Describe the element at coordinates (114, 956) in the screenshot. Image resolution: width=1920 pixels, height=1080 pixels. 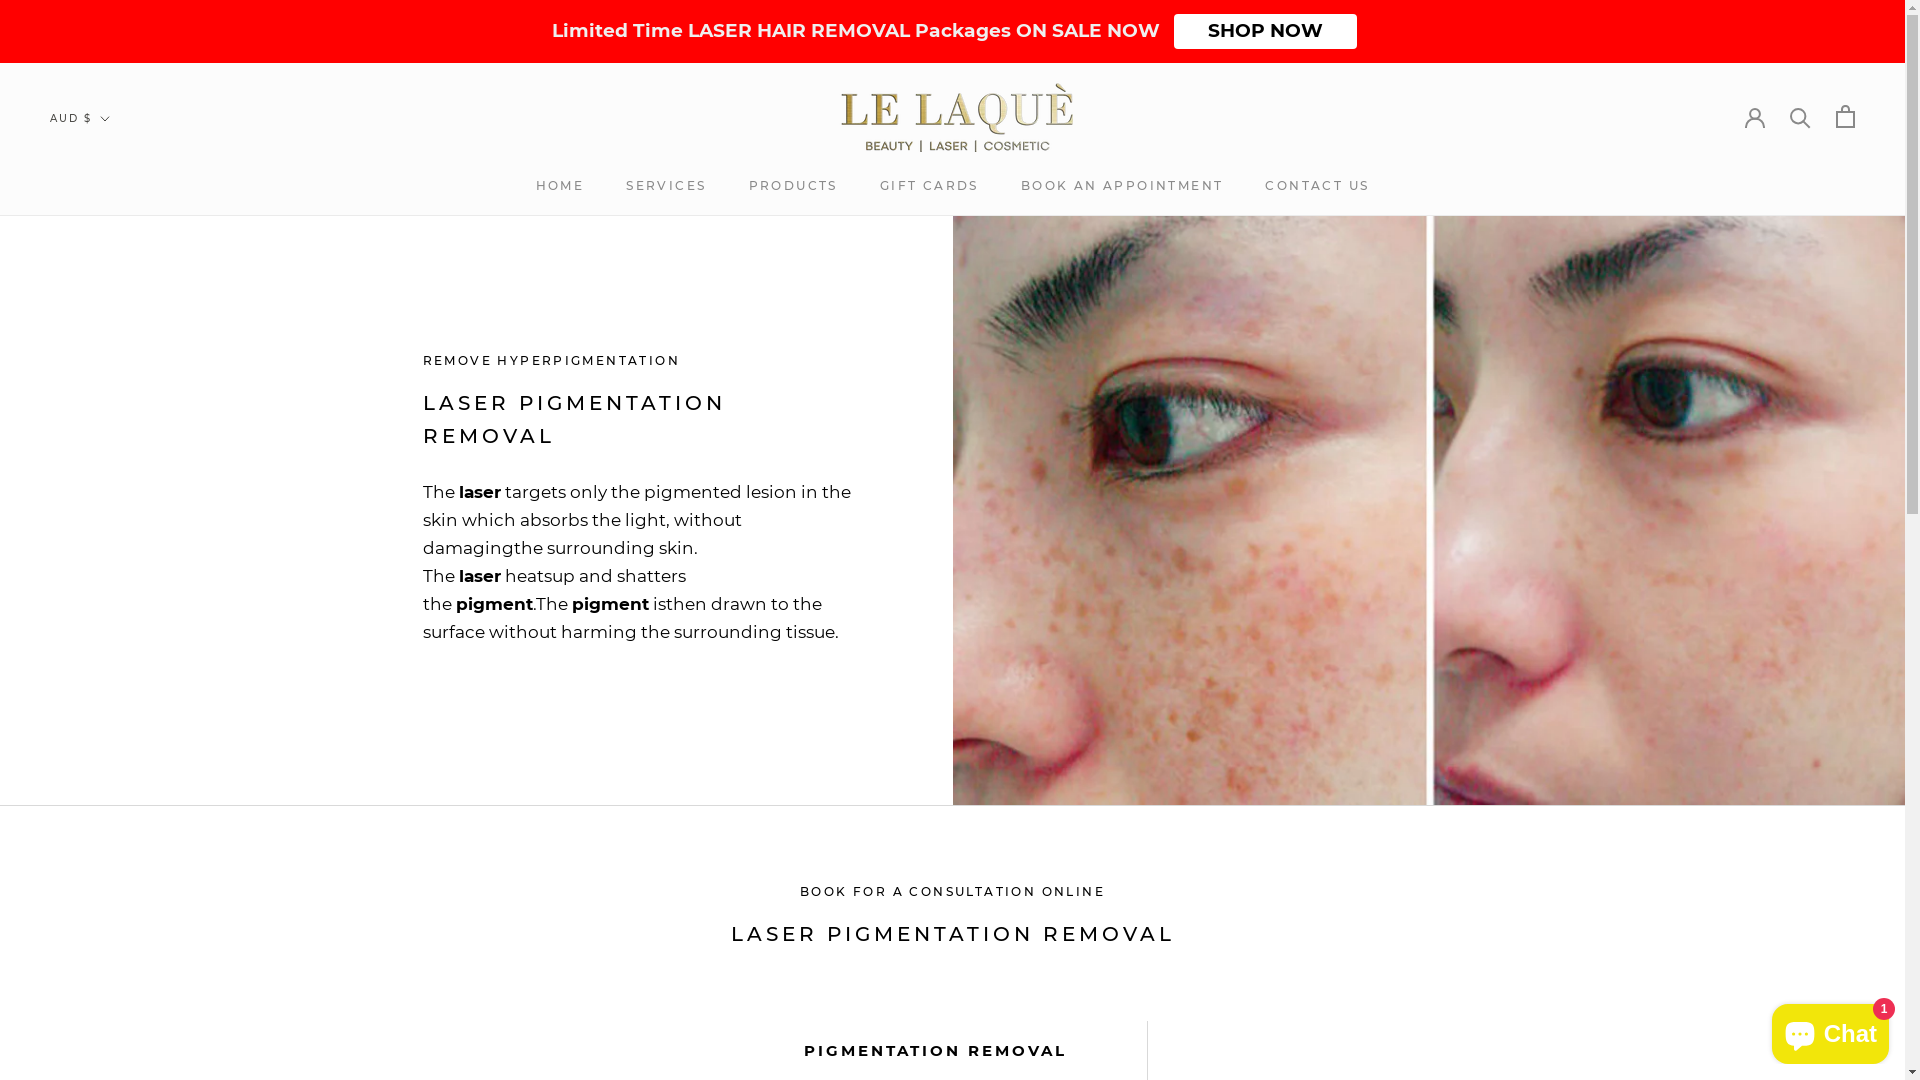
I see `ETB` at that location.